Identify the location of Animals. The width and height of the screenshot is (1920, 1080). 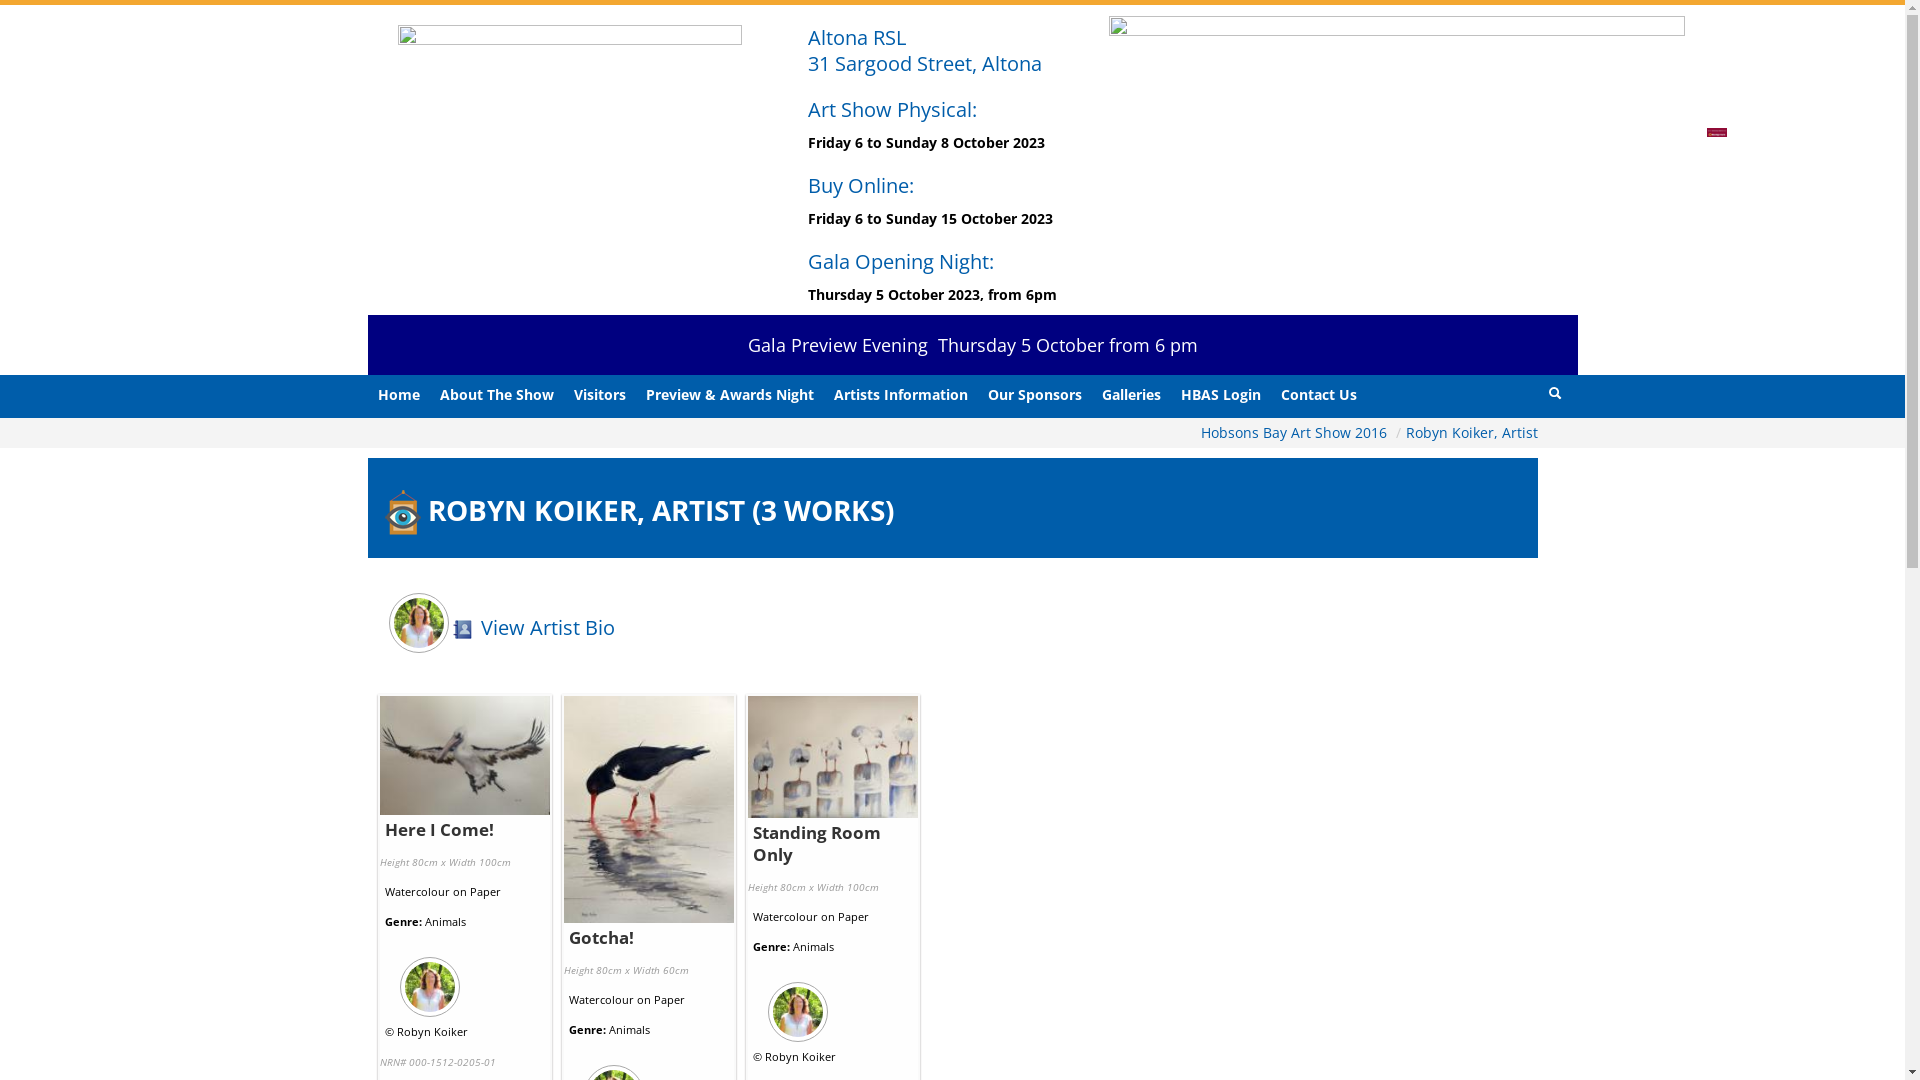
(628, 1030).